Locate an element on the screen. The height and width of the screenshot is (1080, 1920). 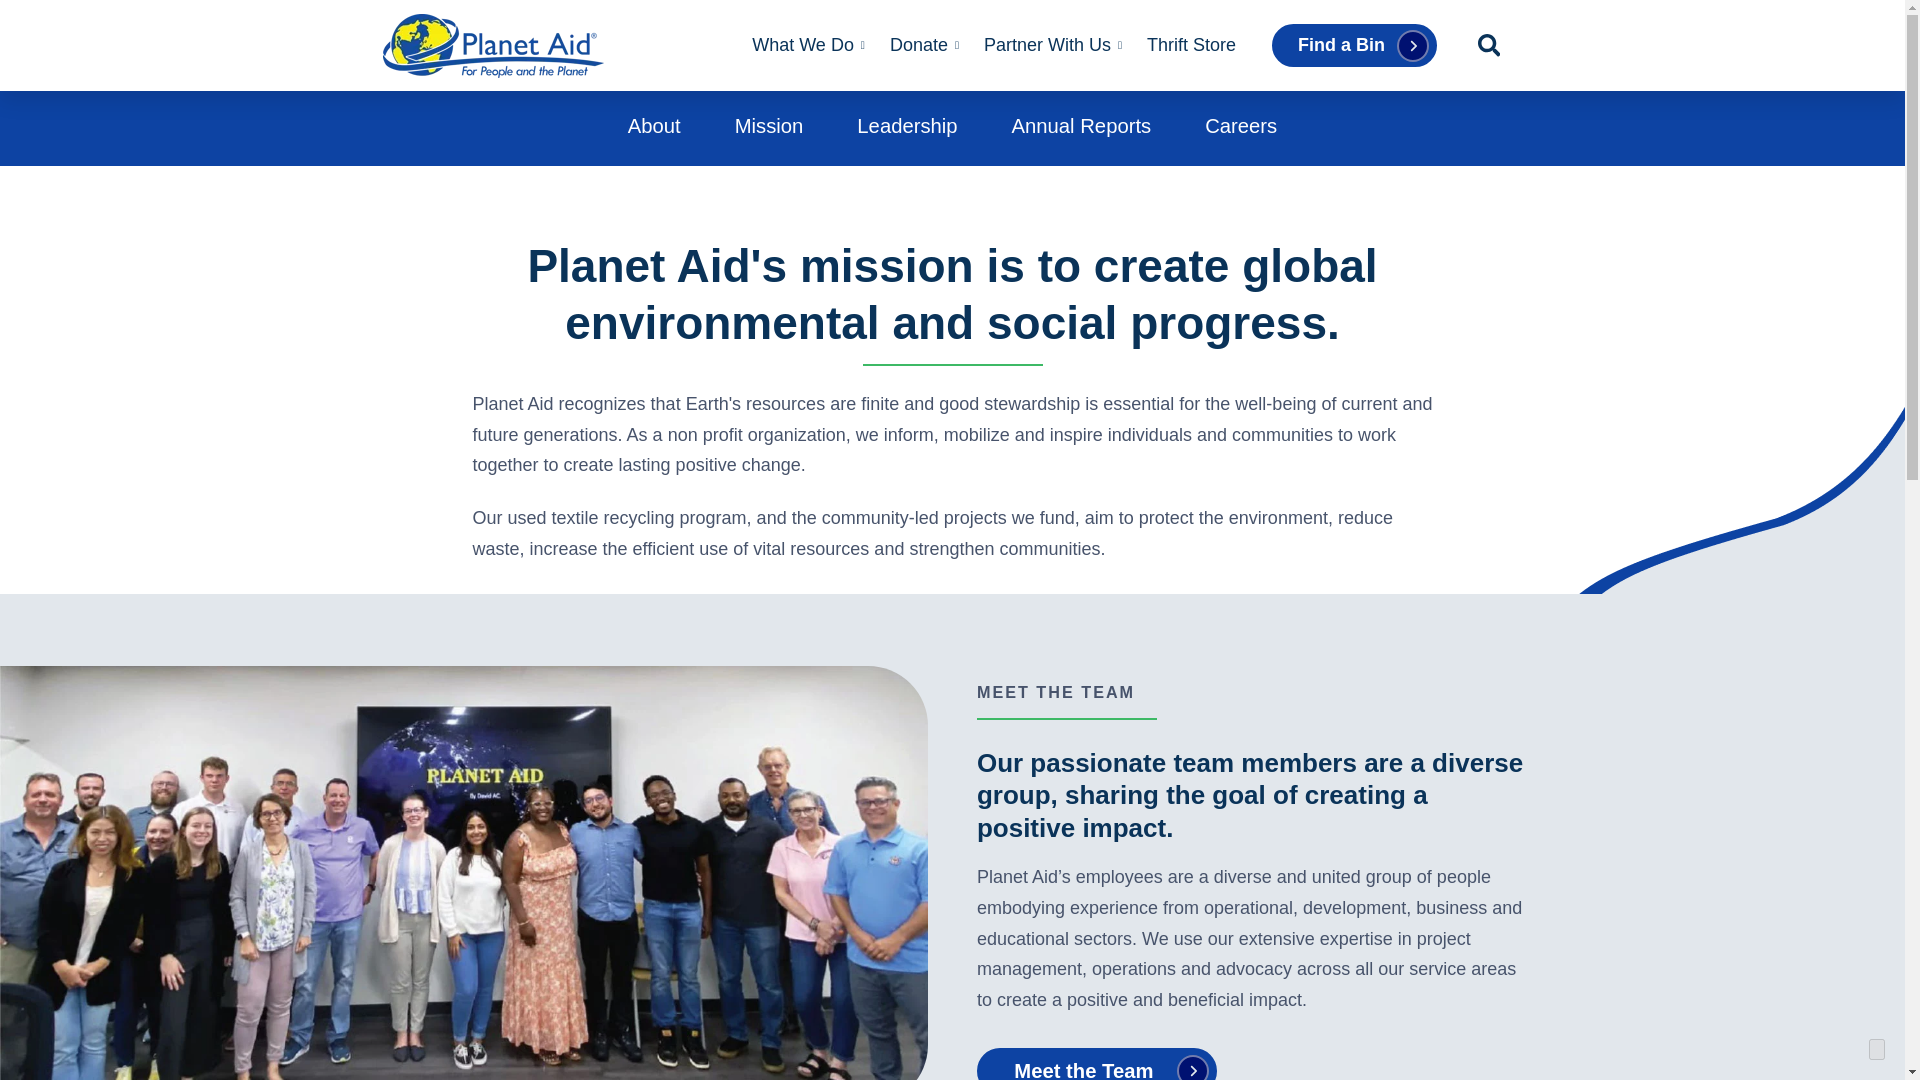
planet-aid-logo-full is located at coordinates (492, 46).